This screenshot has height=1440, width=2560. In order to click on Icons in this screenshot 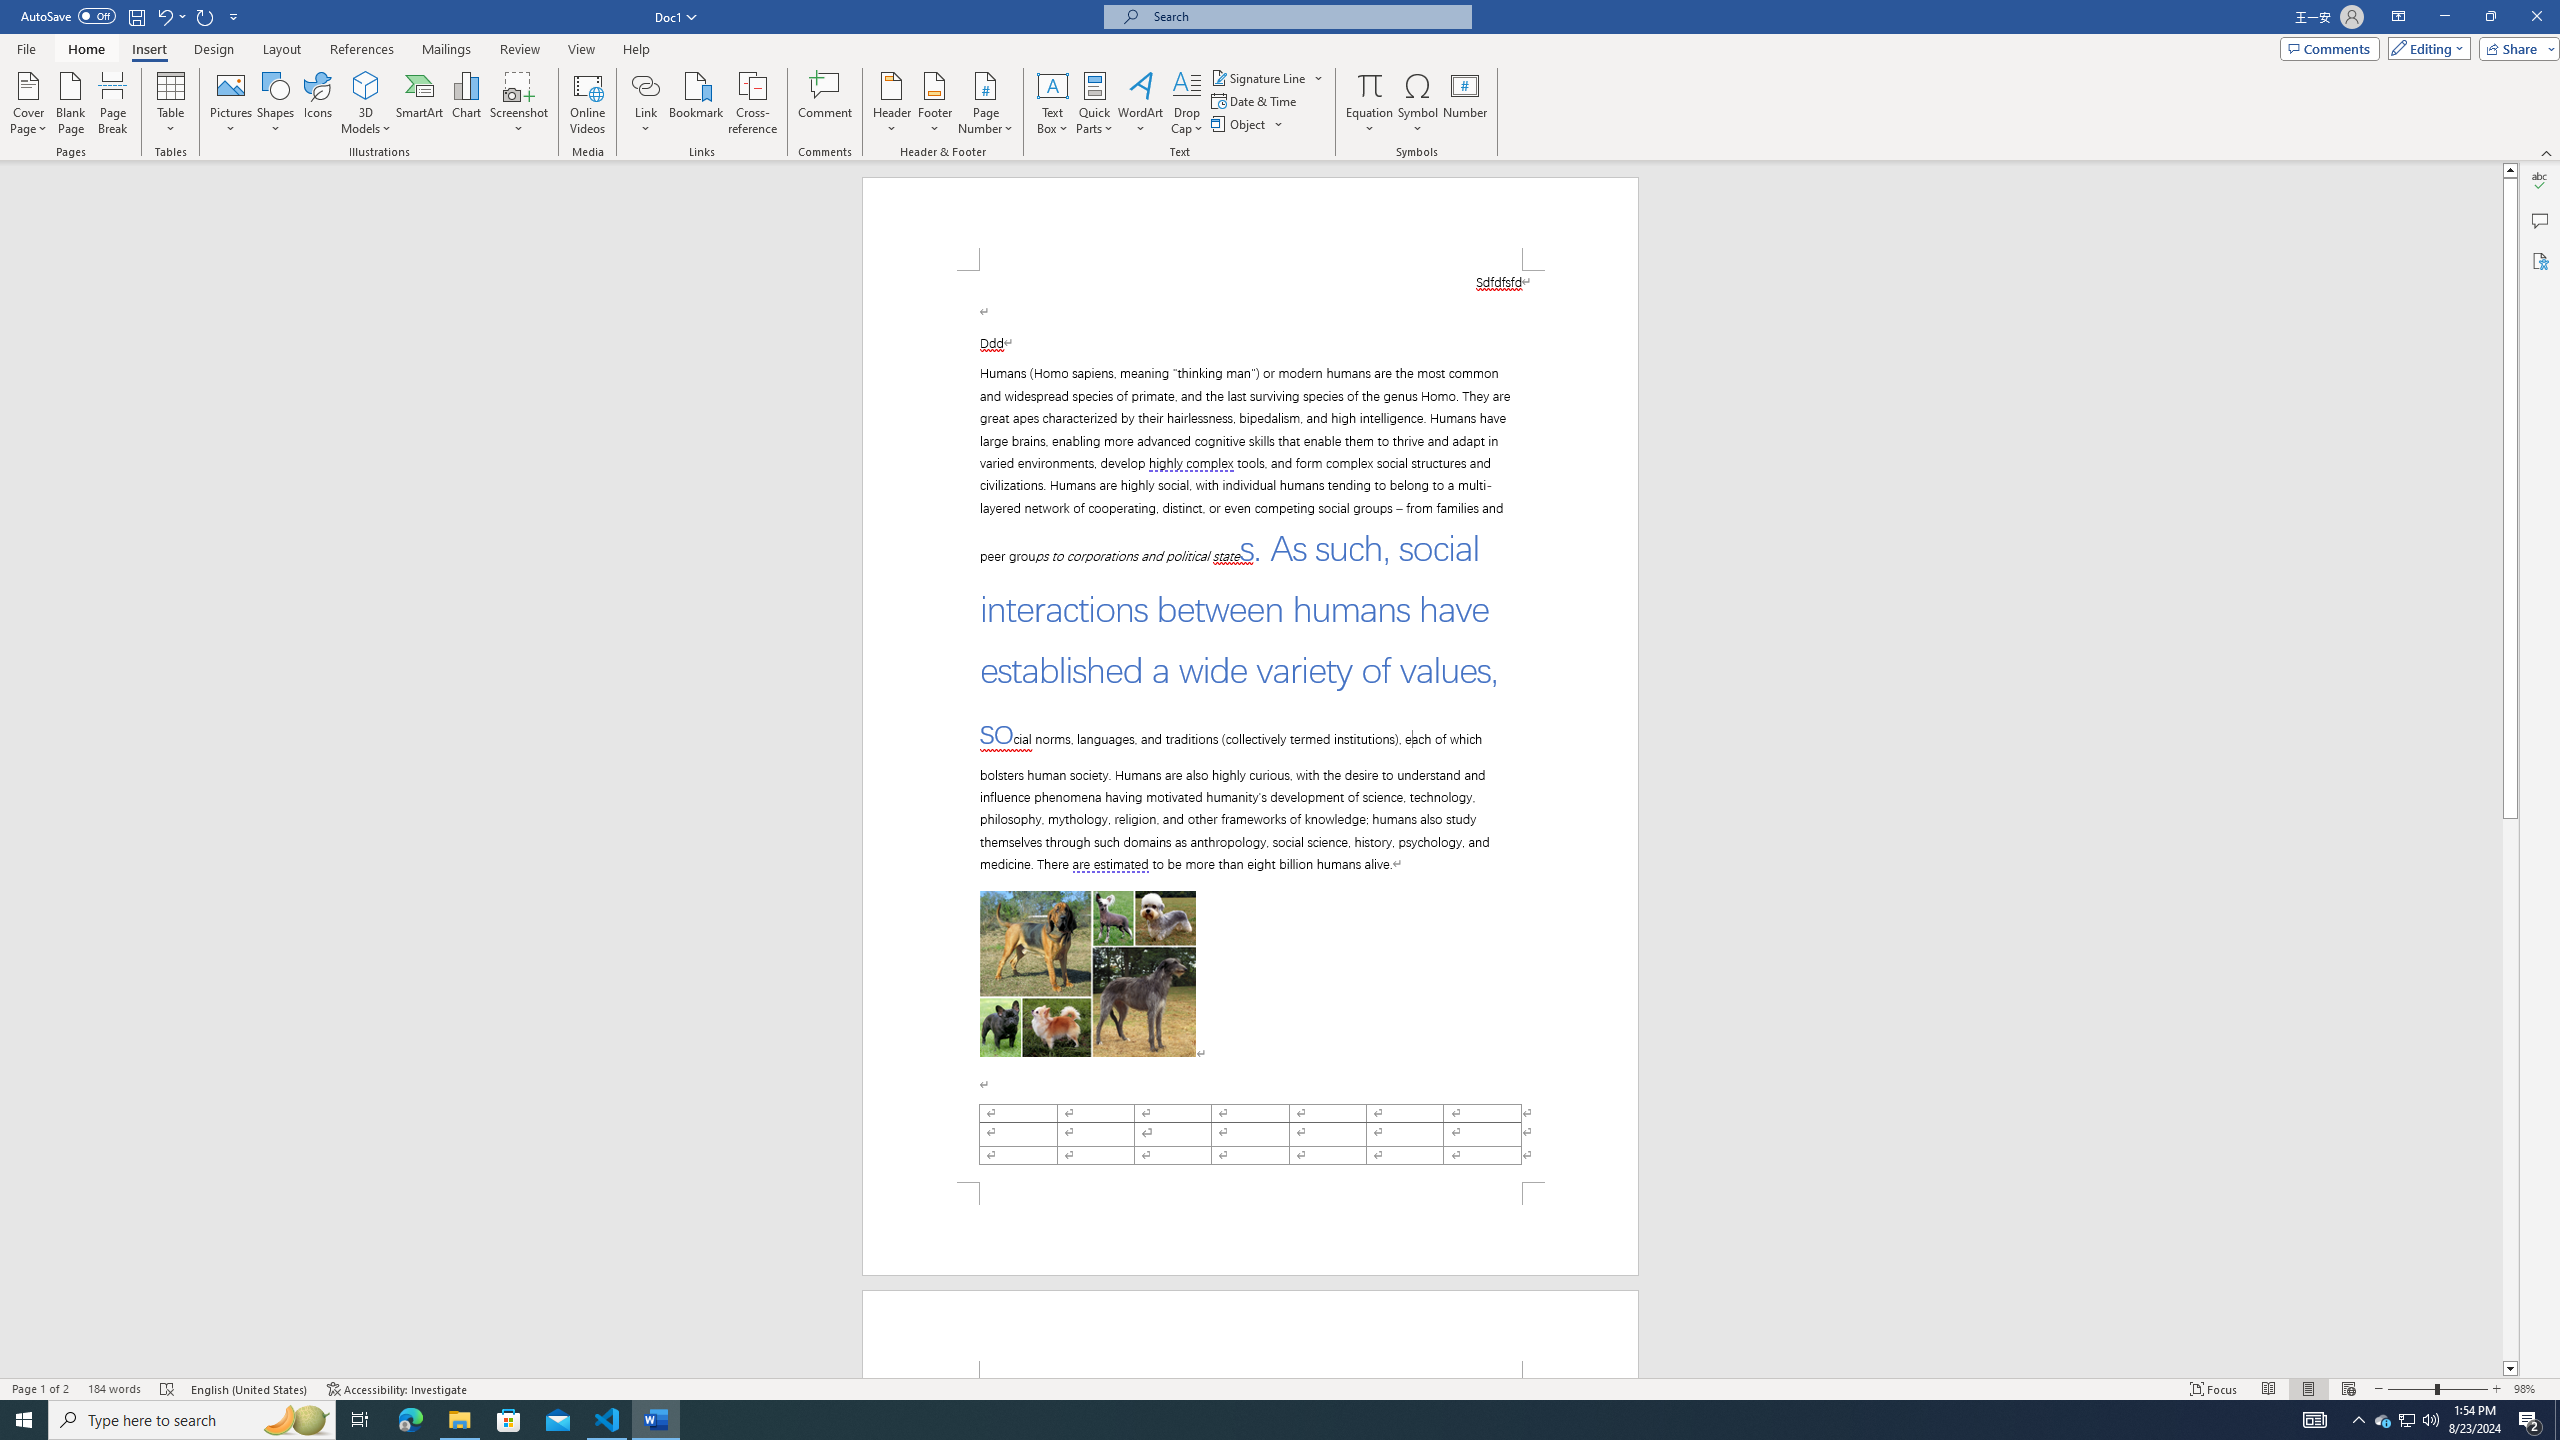, I will do `click(316, 103)`.